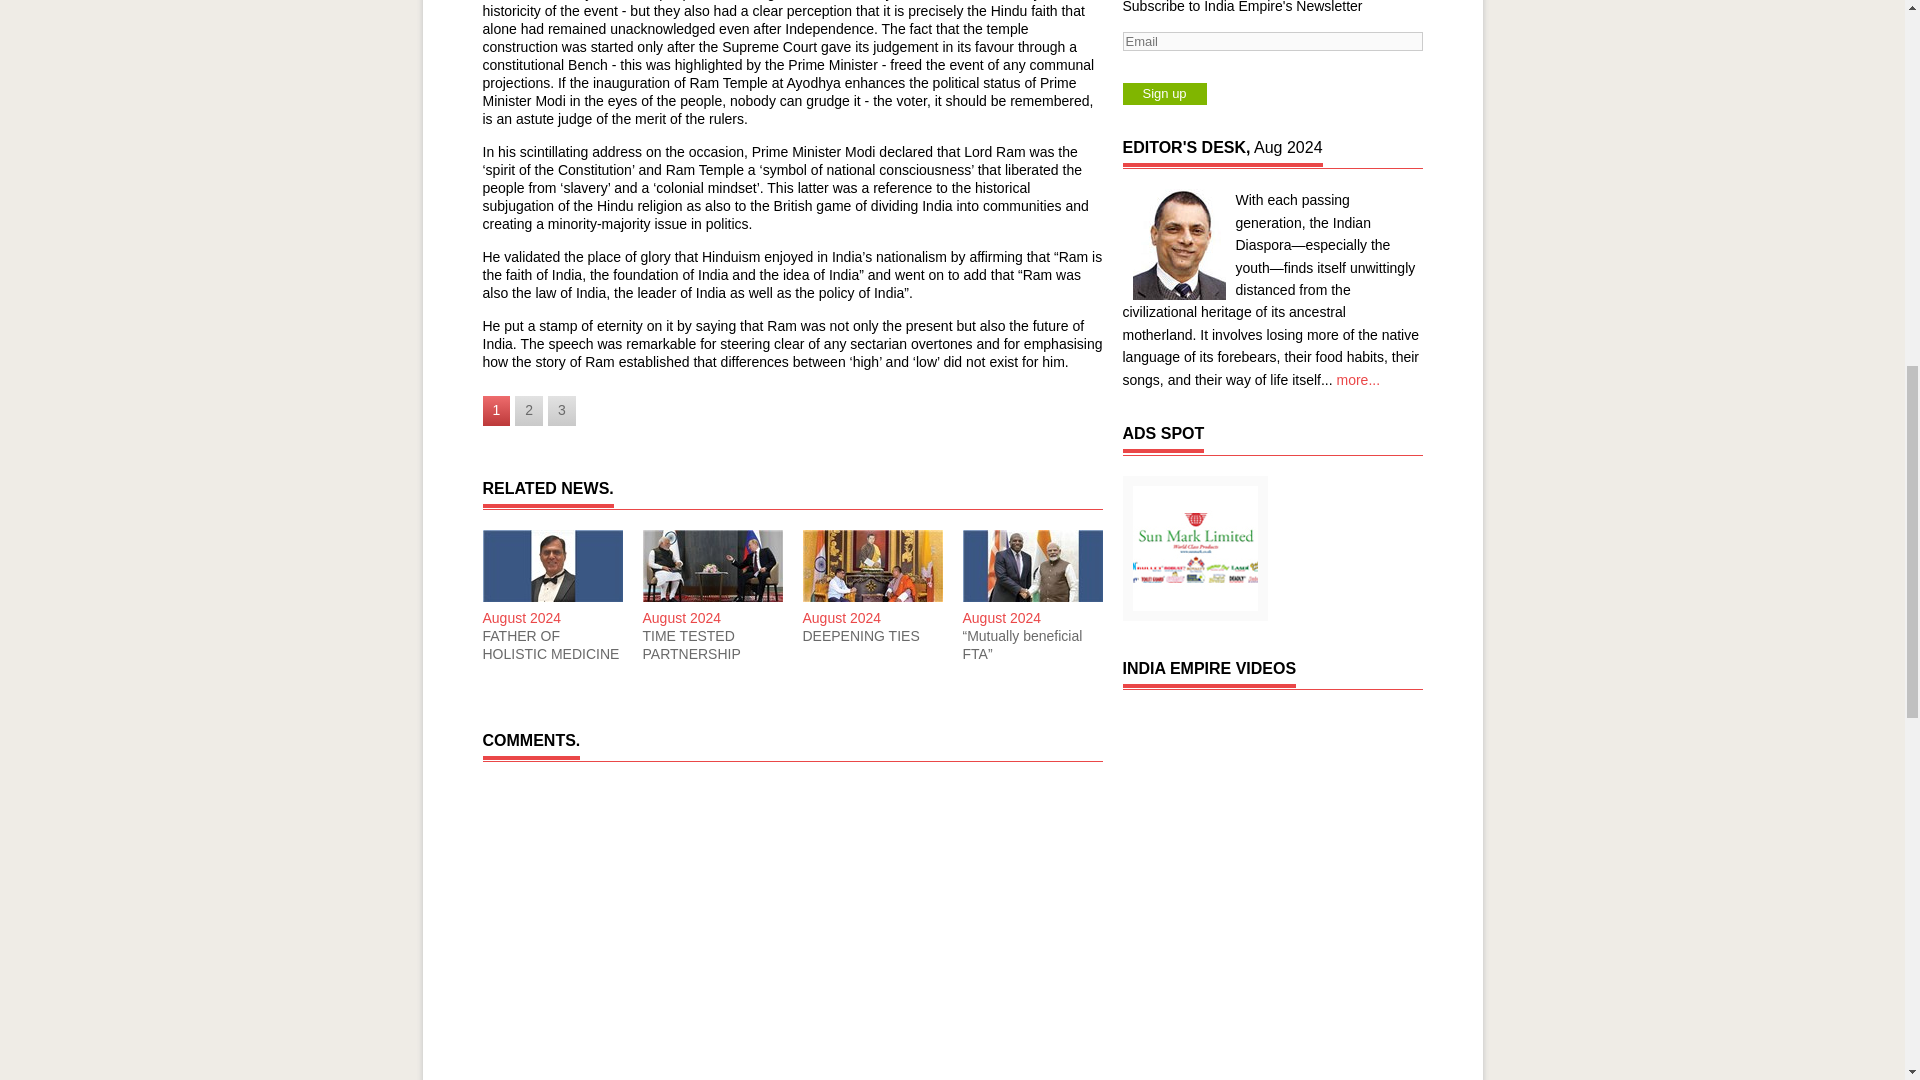 This screenshot has height=1080, width=1920. What do you see at coordinates (552, 645) in the screenshot?
I see `FATHER OF HOLISTIC MEDICINE` at bounding box center [552, 645].